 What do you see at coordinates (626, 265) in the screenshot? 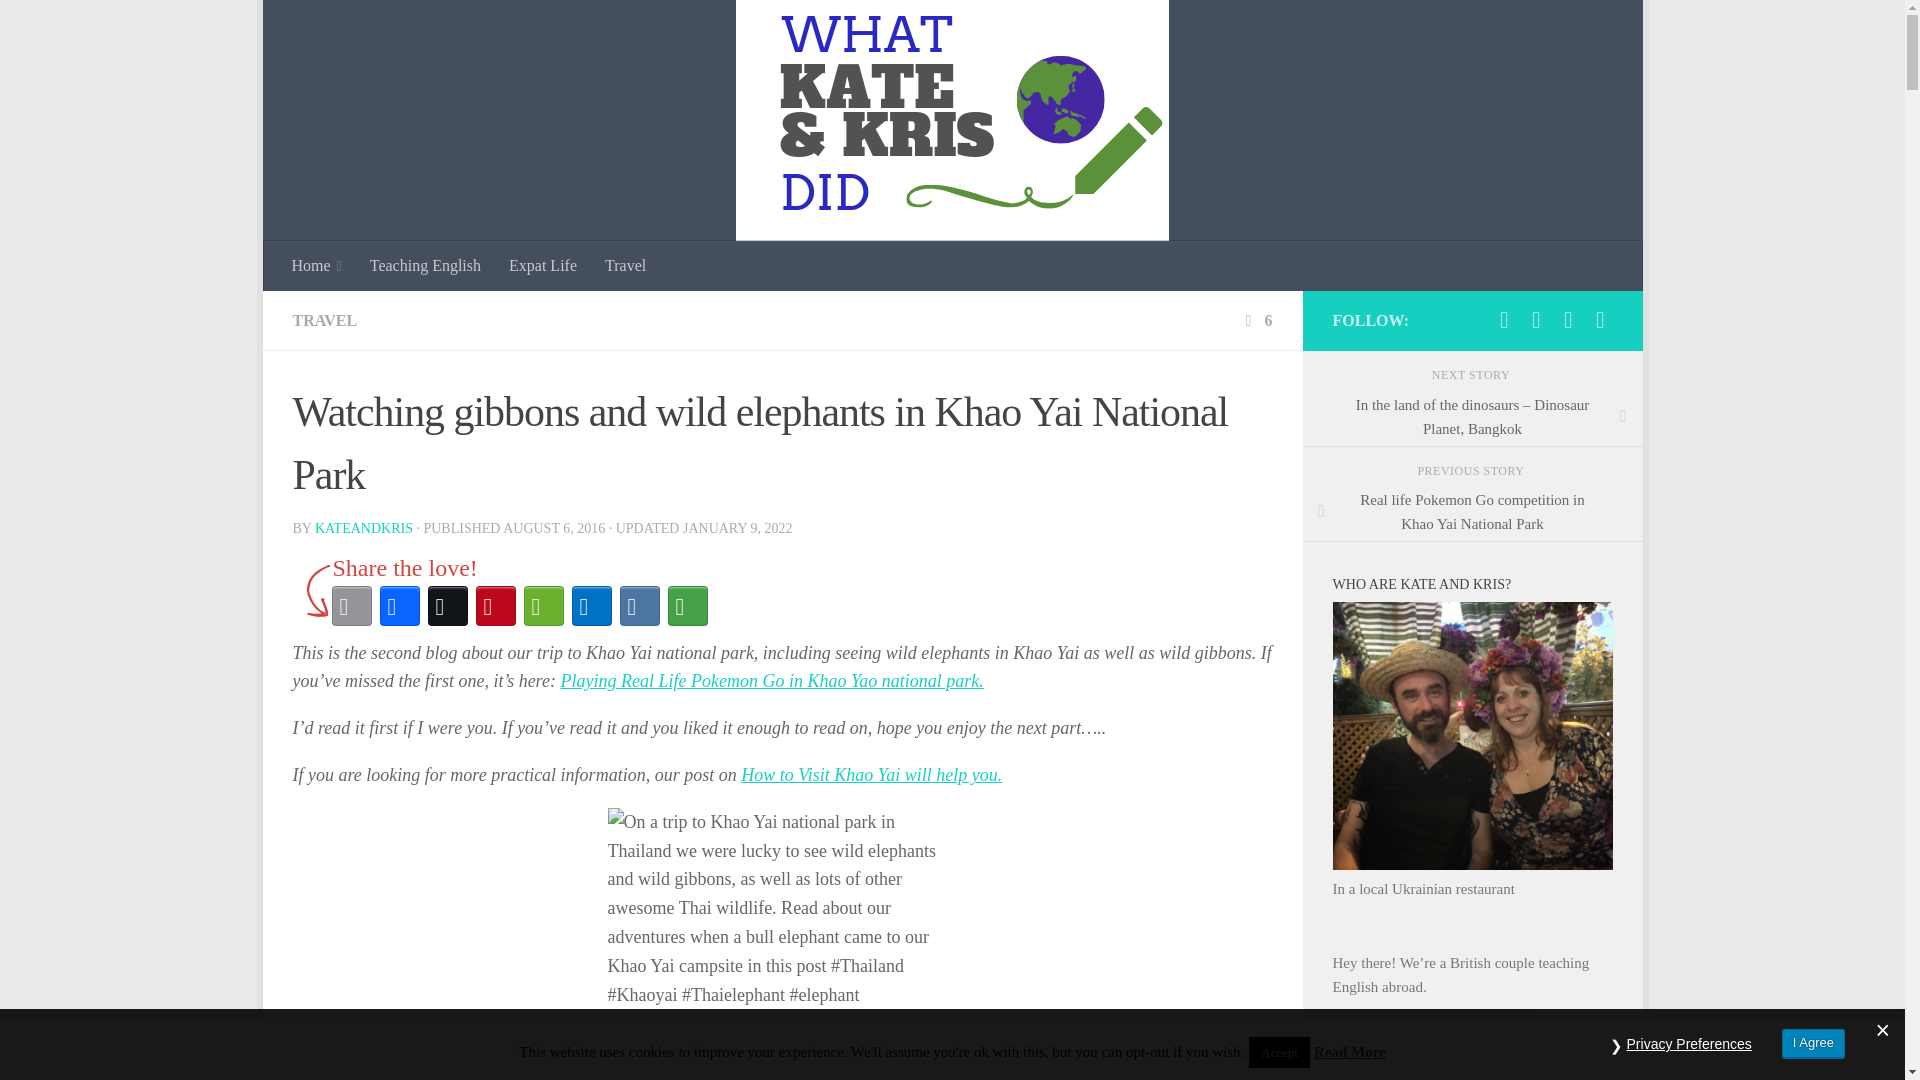
I see `Travel` at bounding box center [626, 265].